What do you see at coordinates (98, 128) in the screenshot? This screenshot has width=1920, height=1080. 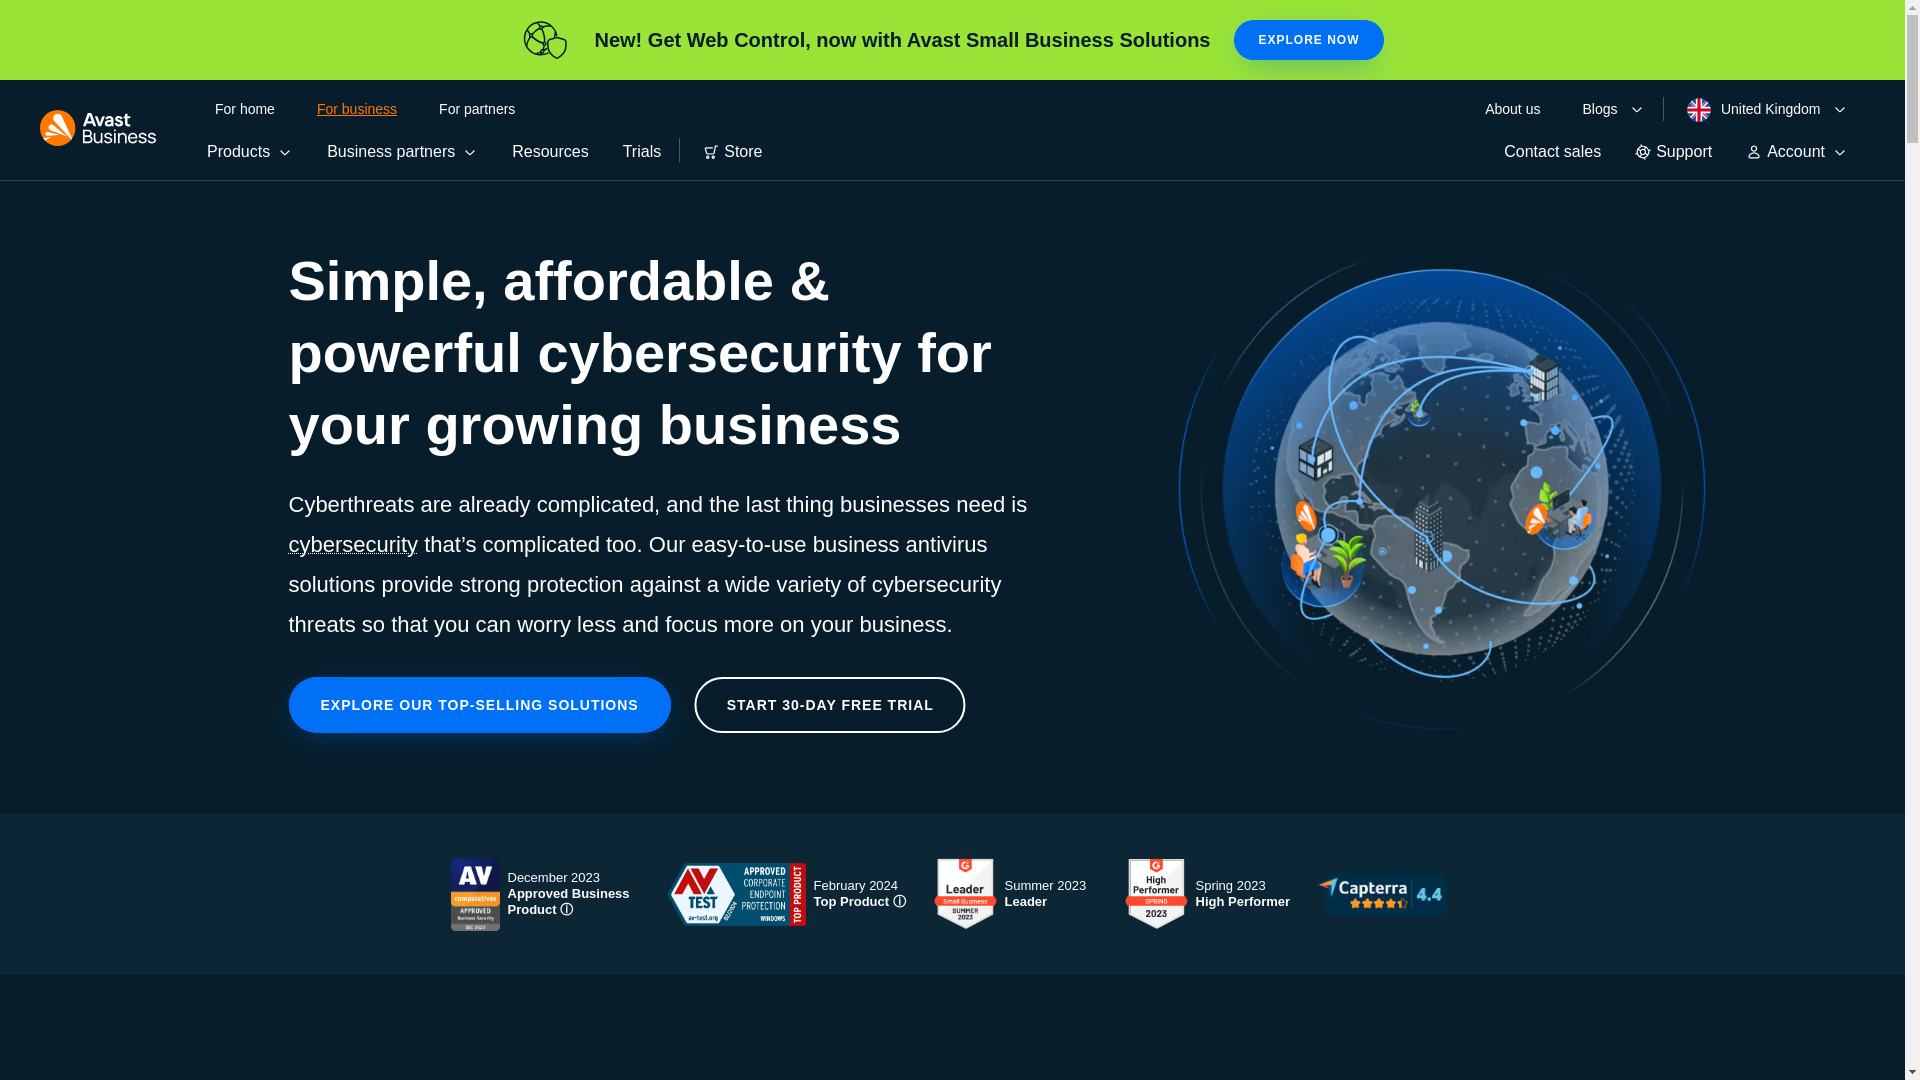 I see `Home` at bounding box center [98, 128].